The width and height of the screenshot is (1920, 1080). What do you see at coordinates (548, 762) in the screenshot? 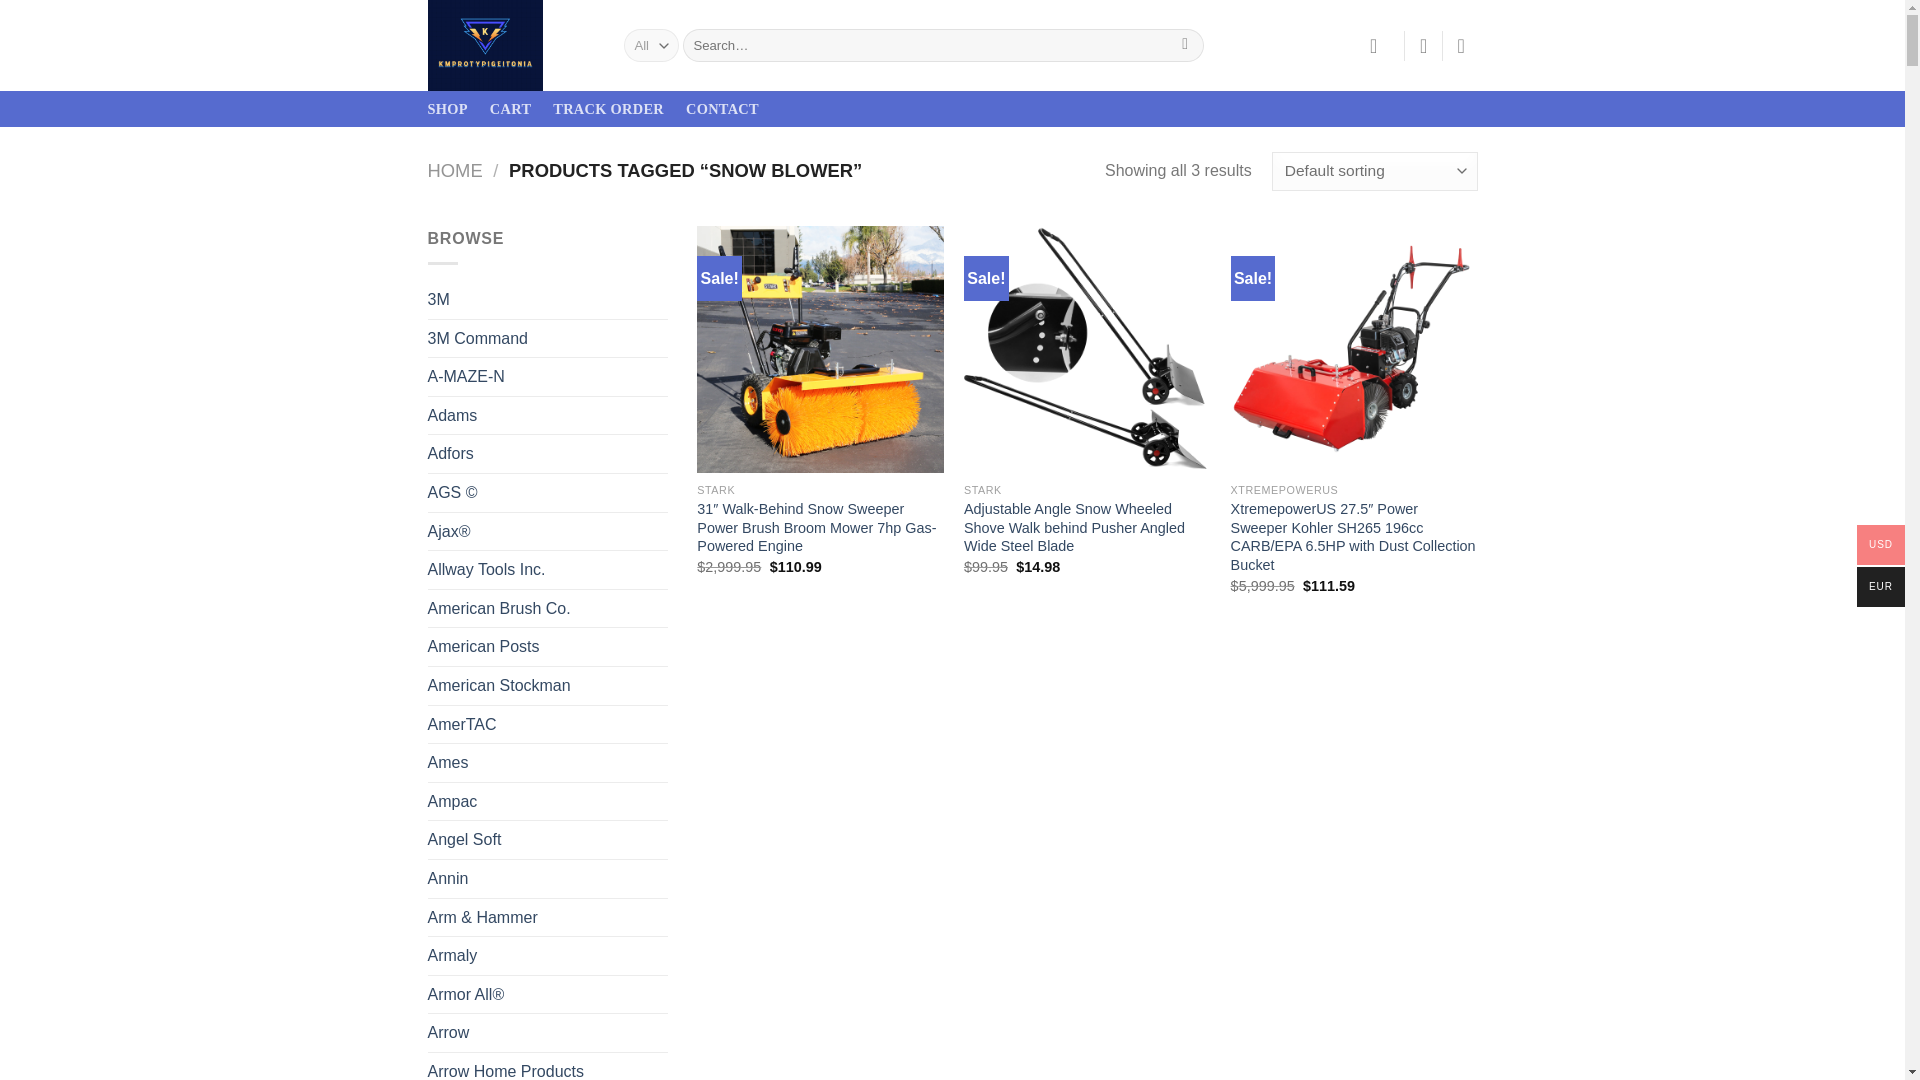
I see `Ames` at bounding box center [548, 762].